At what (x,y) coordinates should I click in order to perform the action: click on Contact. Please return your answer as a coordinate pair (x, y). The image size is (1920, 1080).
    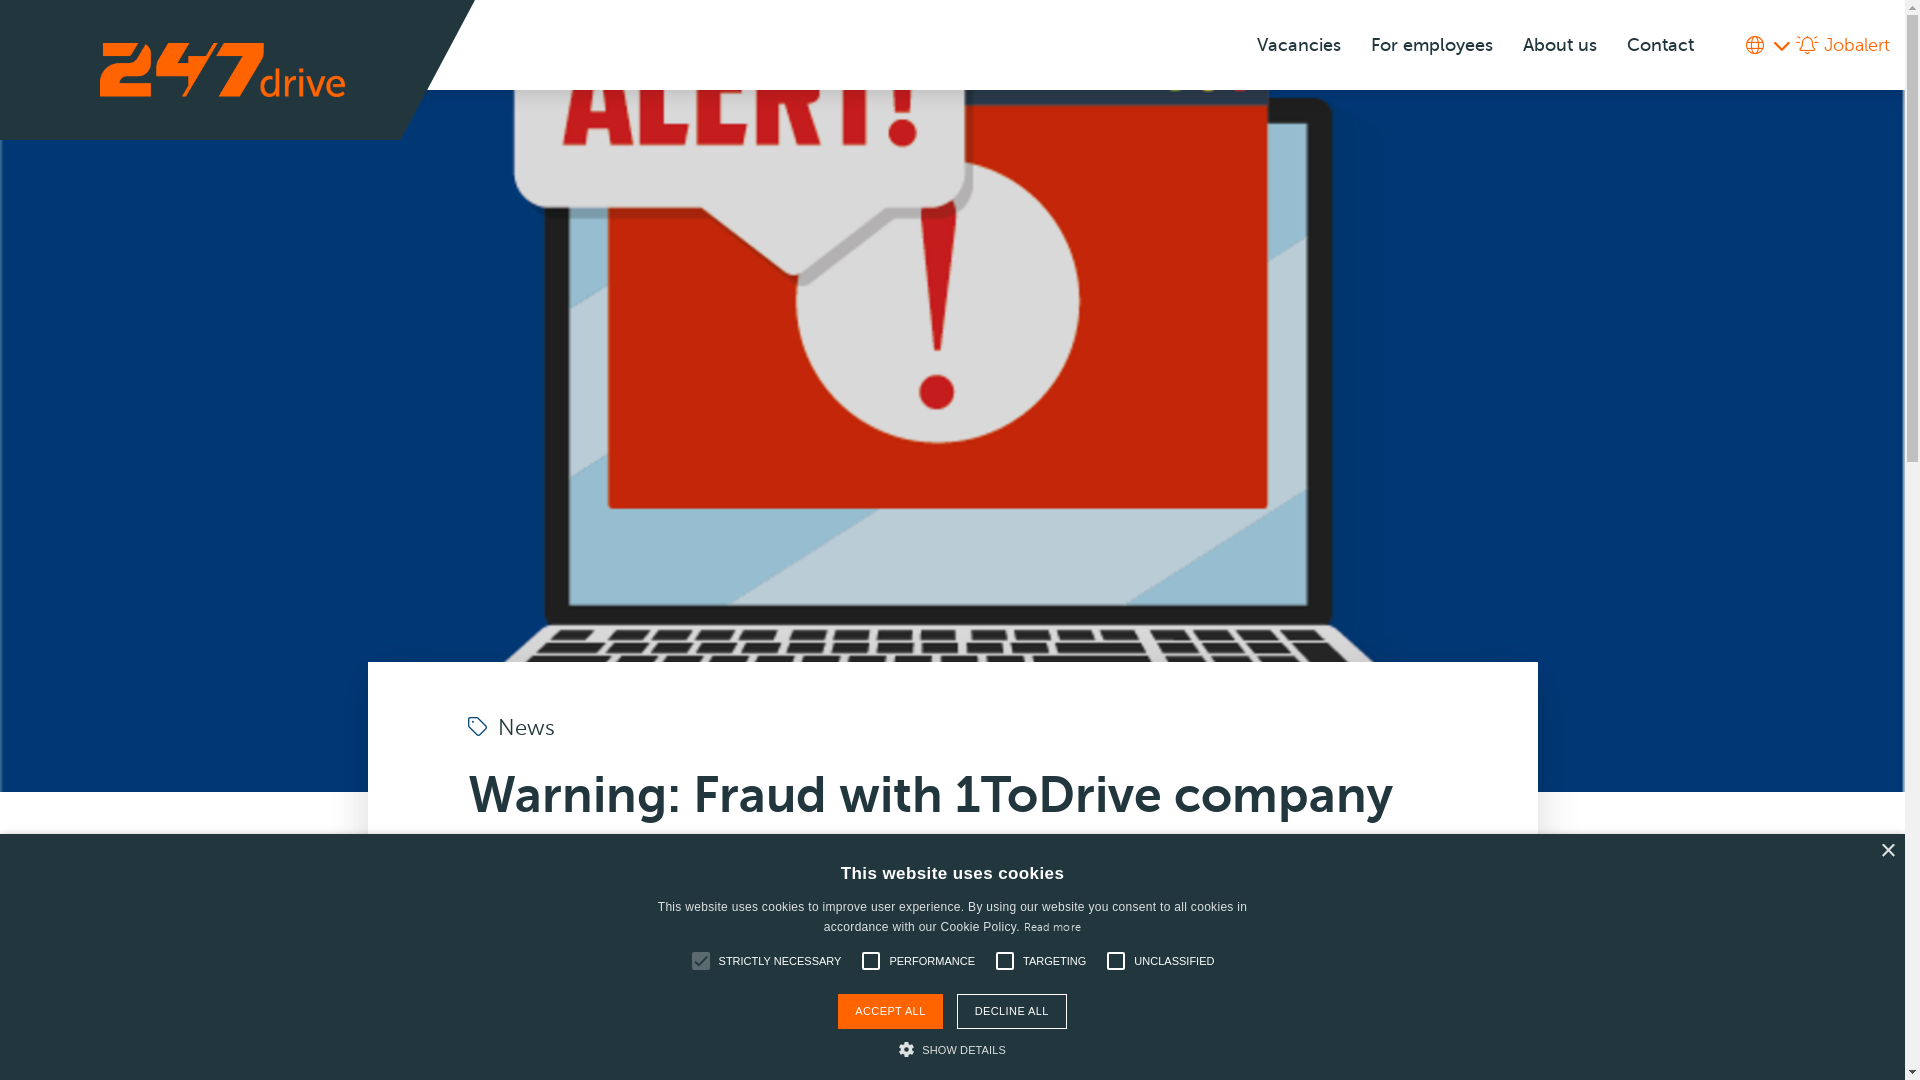
    Looking at the image, I should click on (1660, 46).